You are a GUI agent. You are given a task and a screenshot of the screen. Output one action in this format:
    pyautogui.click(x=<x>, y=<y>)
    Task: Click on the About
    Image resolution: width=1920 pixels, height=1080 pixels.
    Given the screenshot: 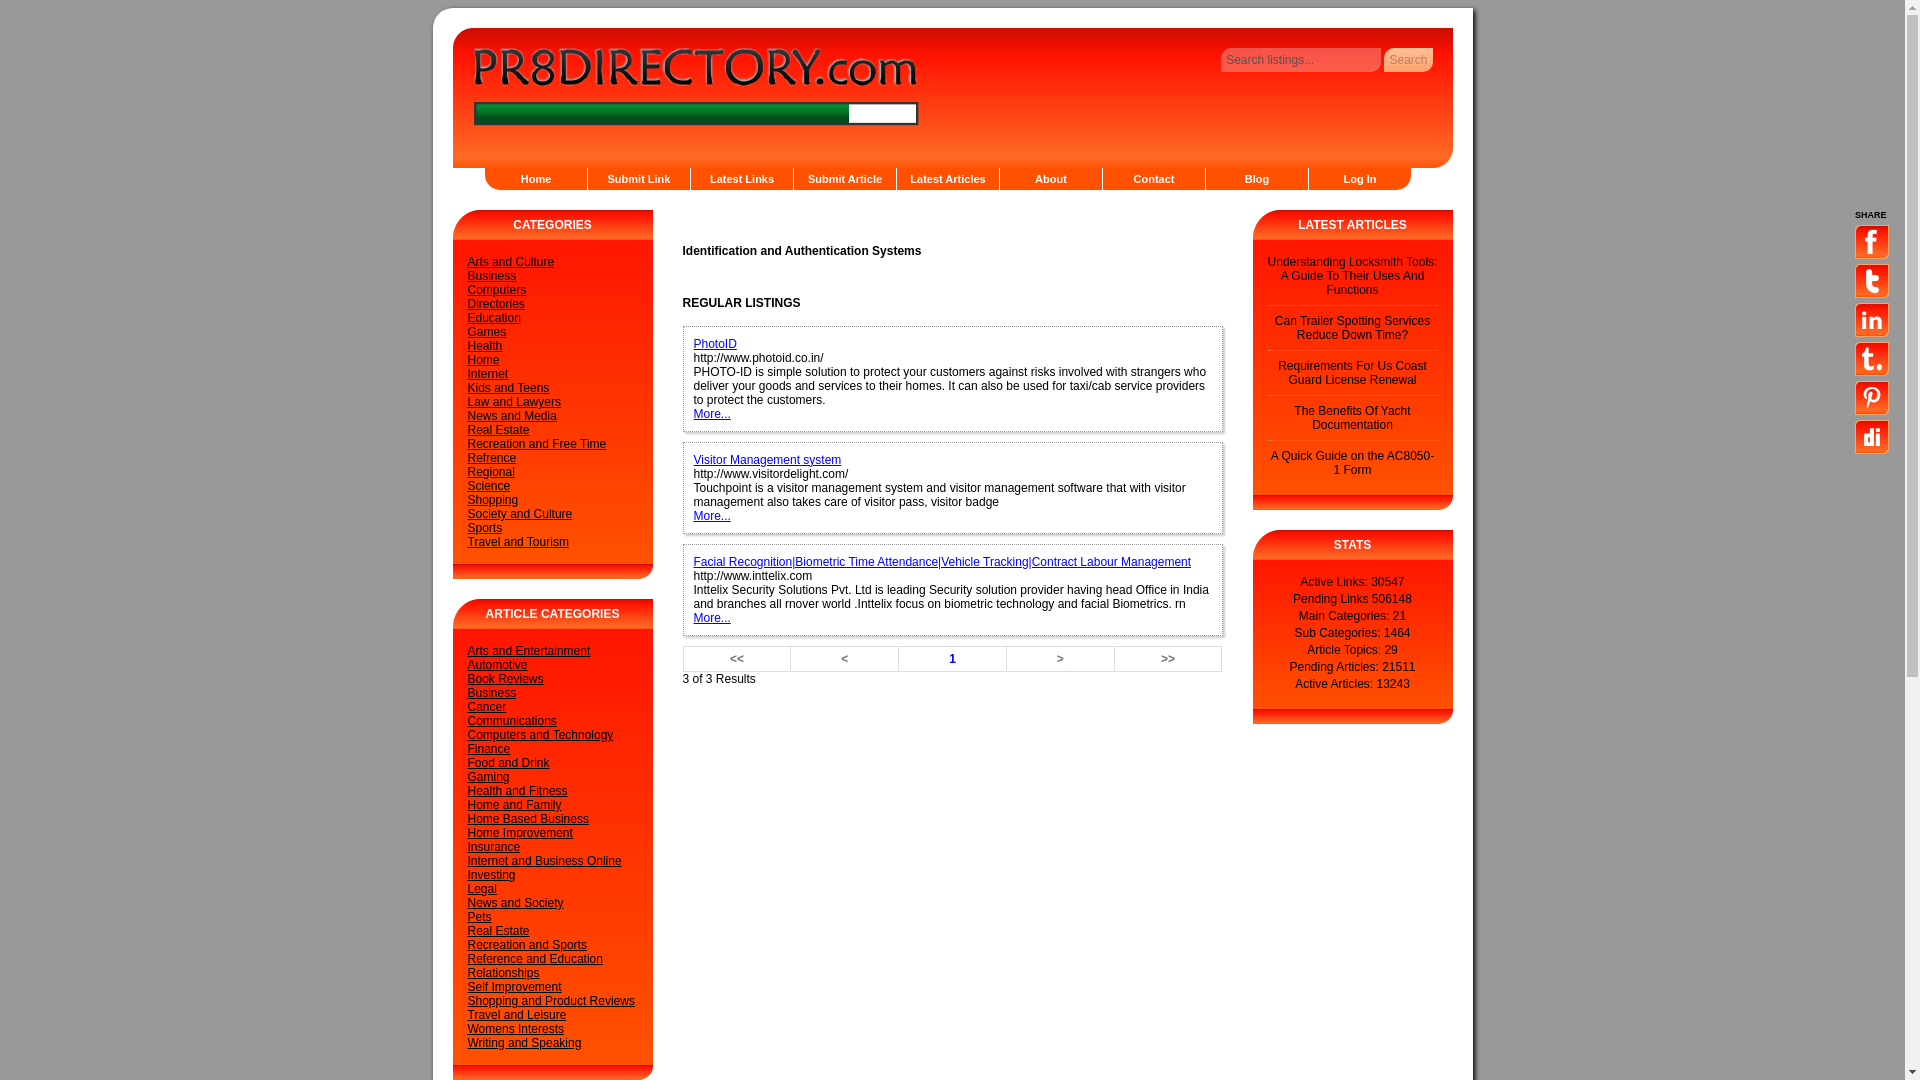 What is the action you would take?
    pyautogui.click(x=1051, y=179)
    